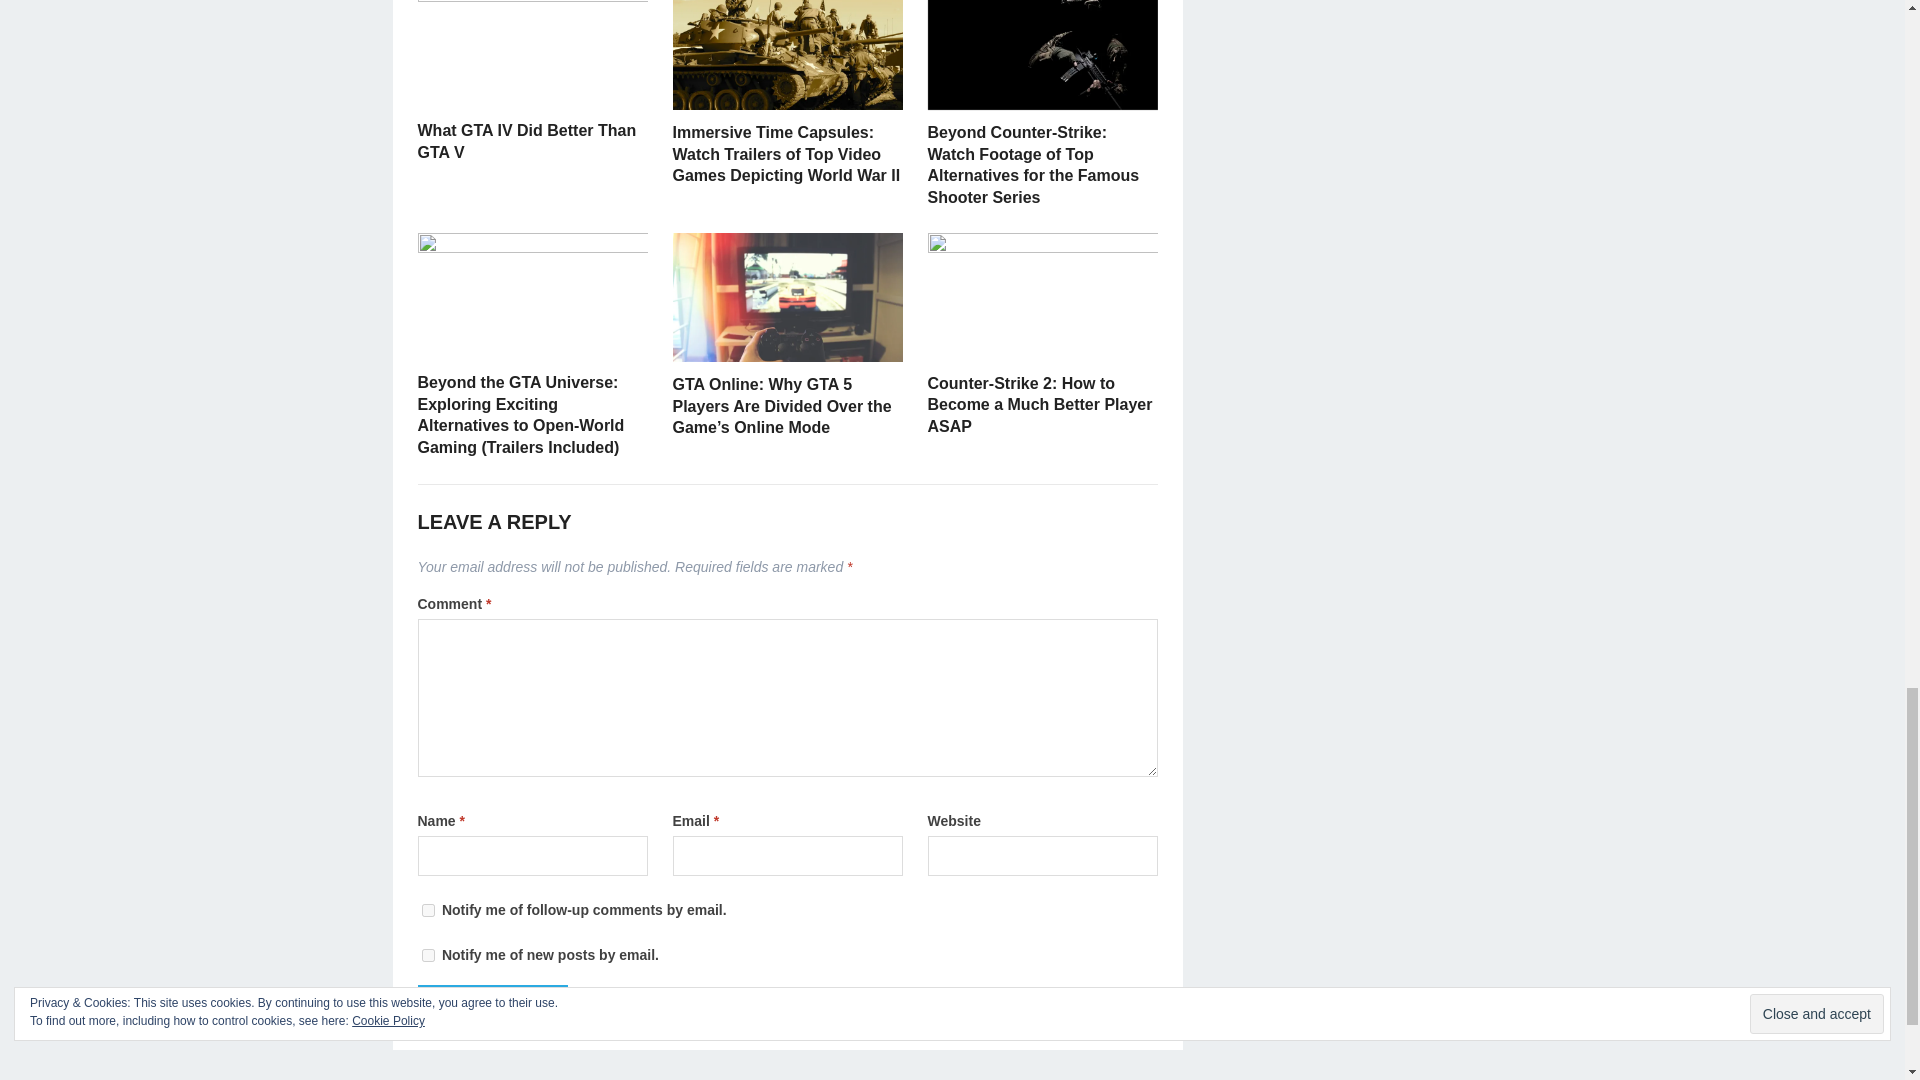 This screenshot has height=1080, width=1920. I want to click on subscribe, so click(428, 910).